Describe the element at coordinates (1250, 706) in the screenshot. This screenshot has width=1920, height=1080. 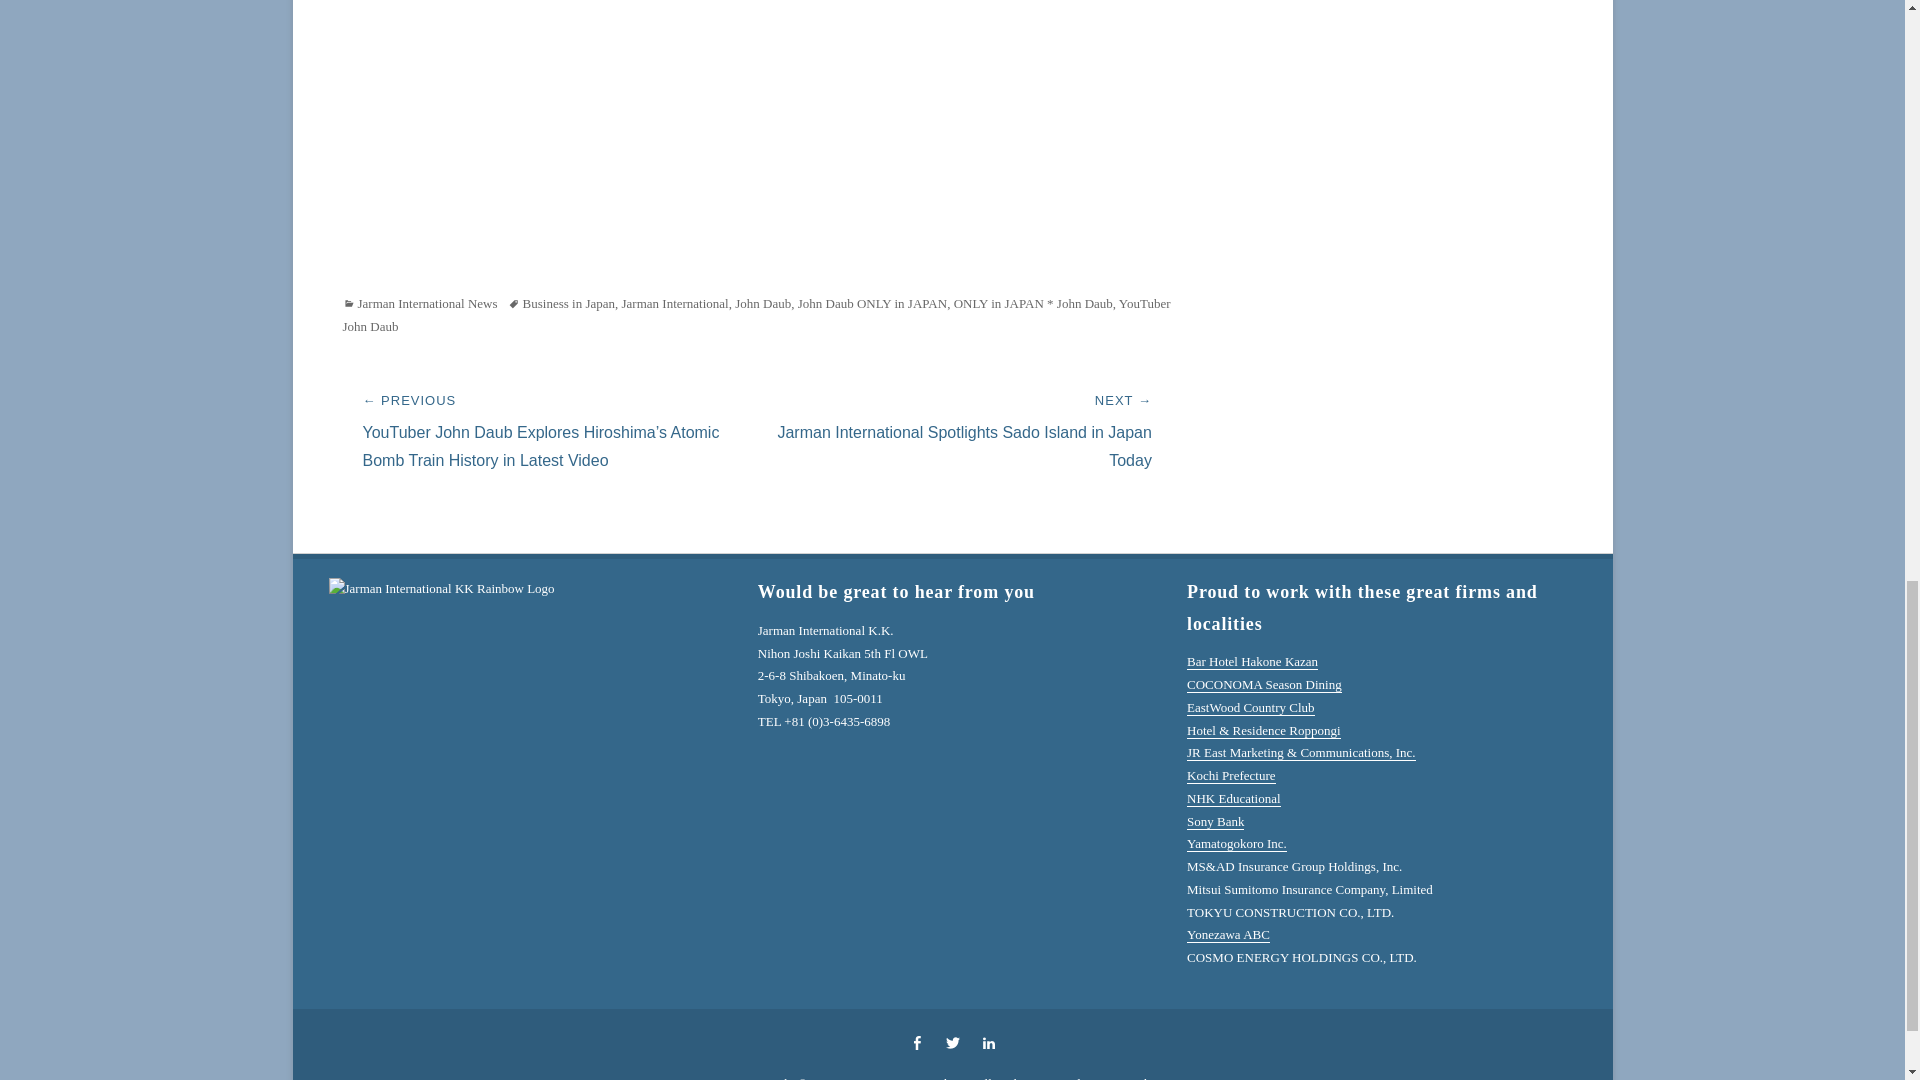
I see `EastWood Country Club` at that location.